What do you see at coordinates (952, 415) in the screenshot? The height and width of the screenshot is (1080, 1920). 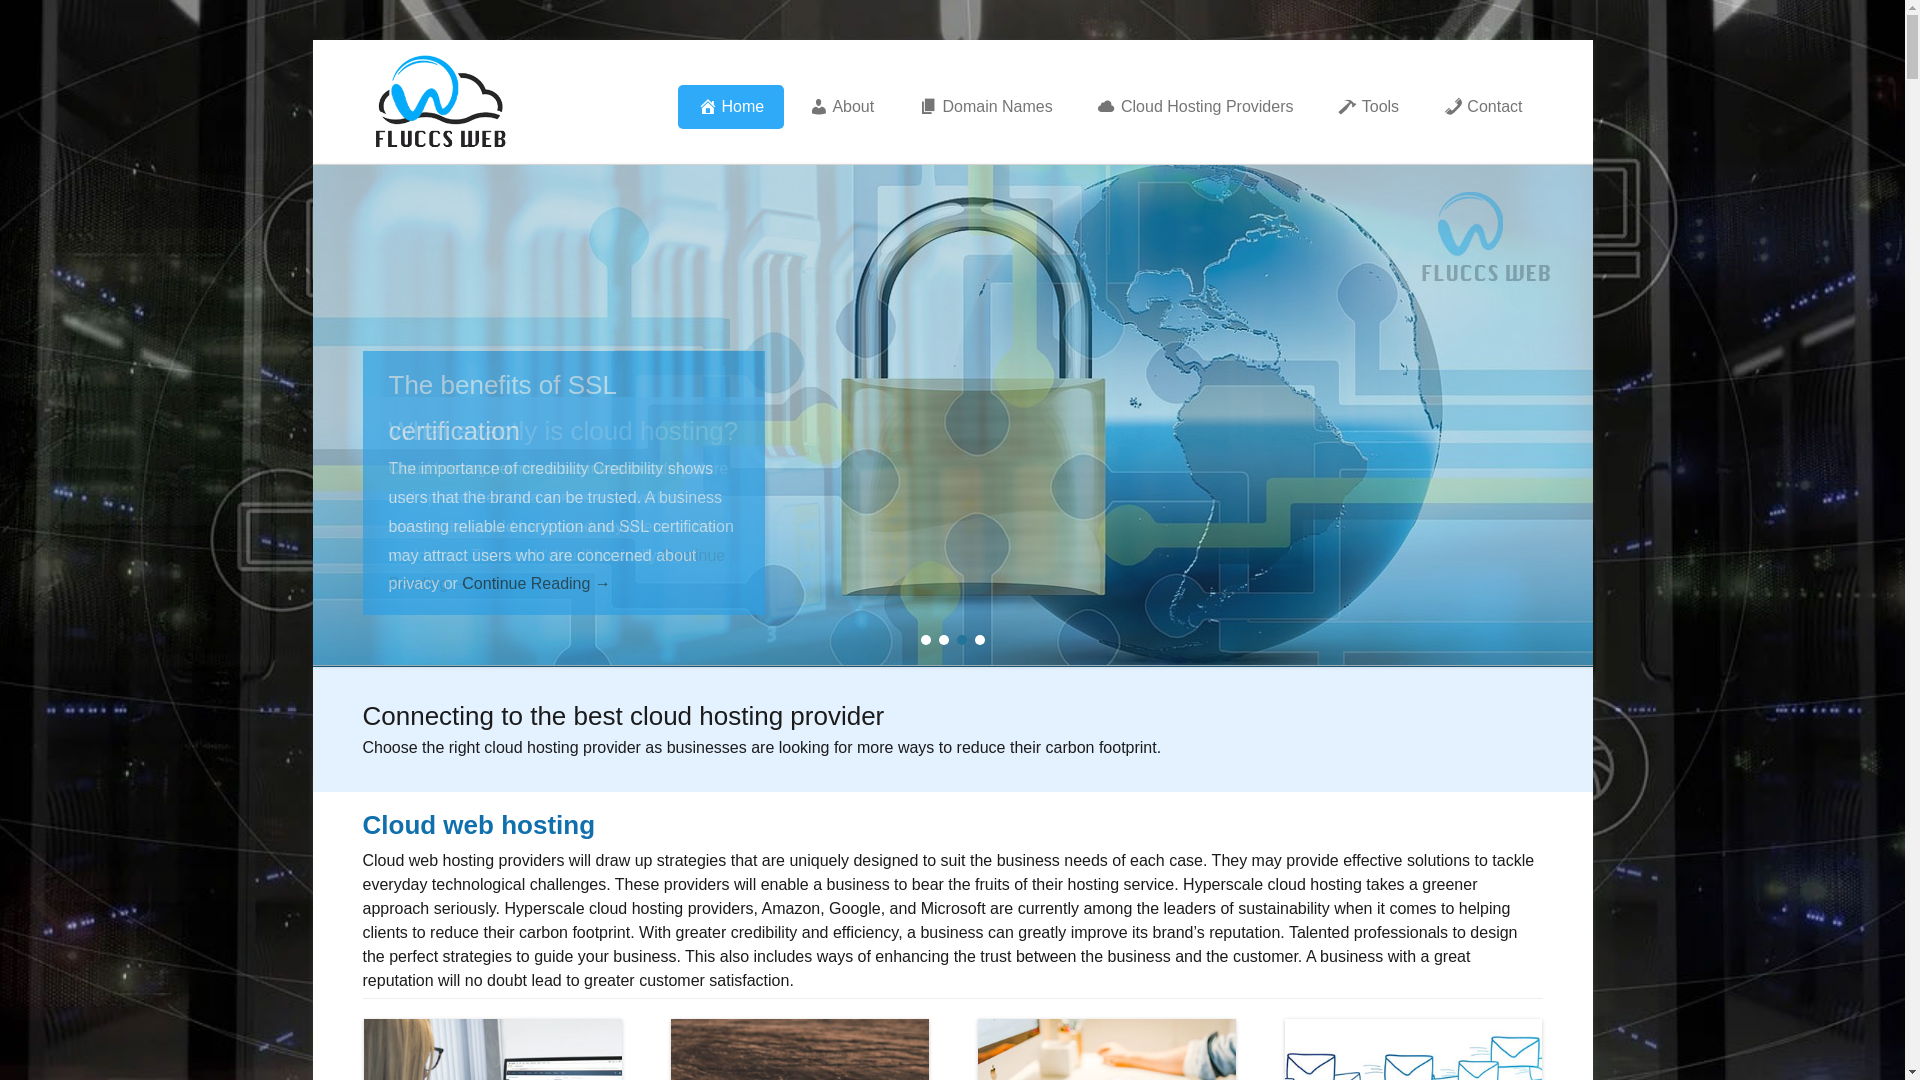 I see `What exactly is cloud hosting?` at bounding box center [952, 415].